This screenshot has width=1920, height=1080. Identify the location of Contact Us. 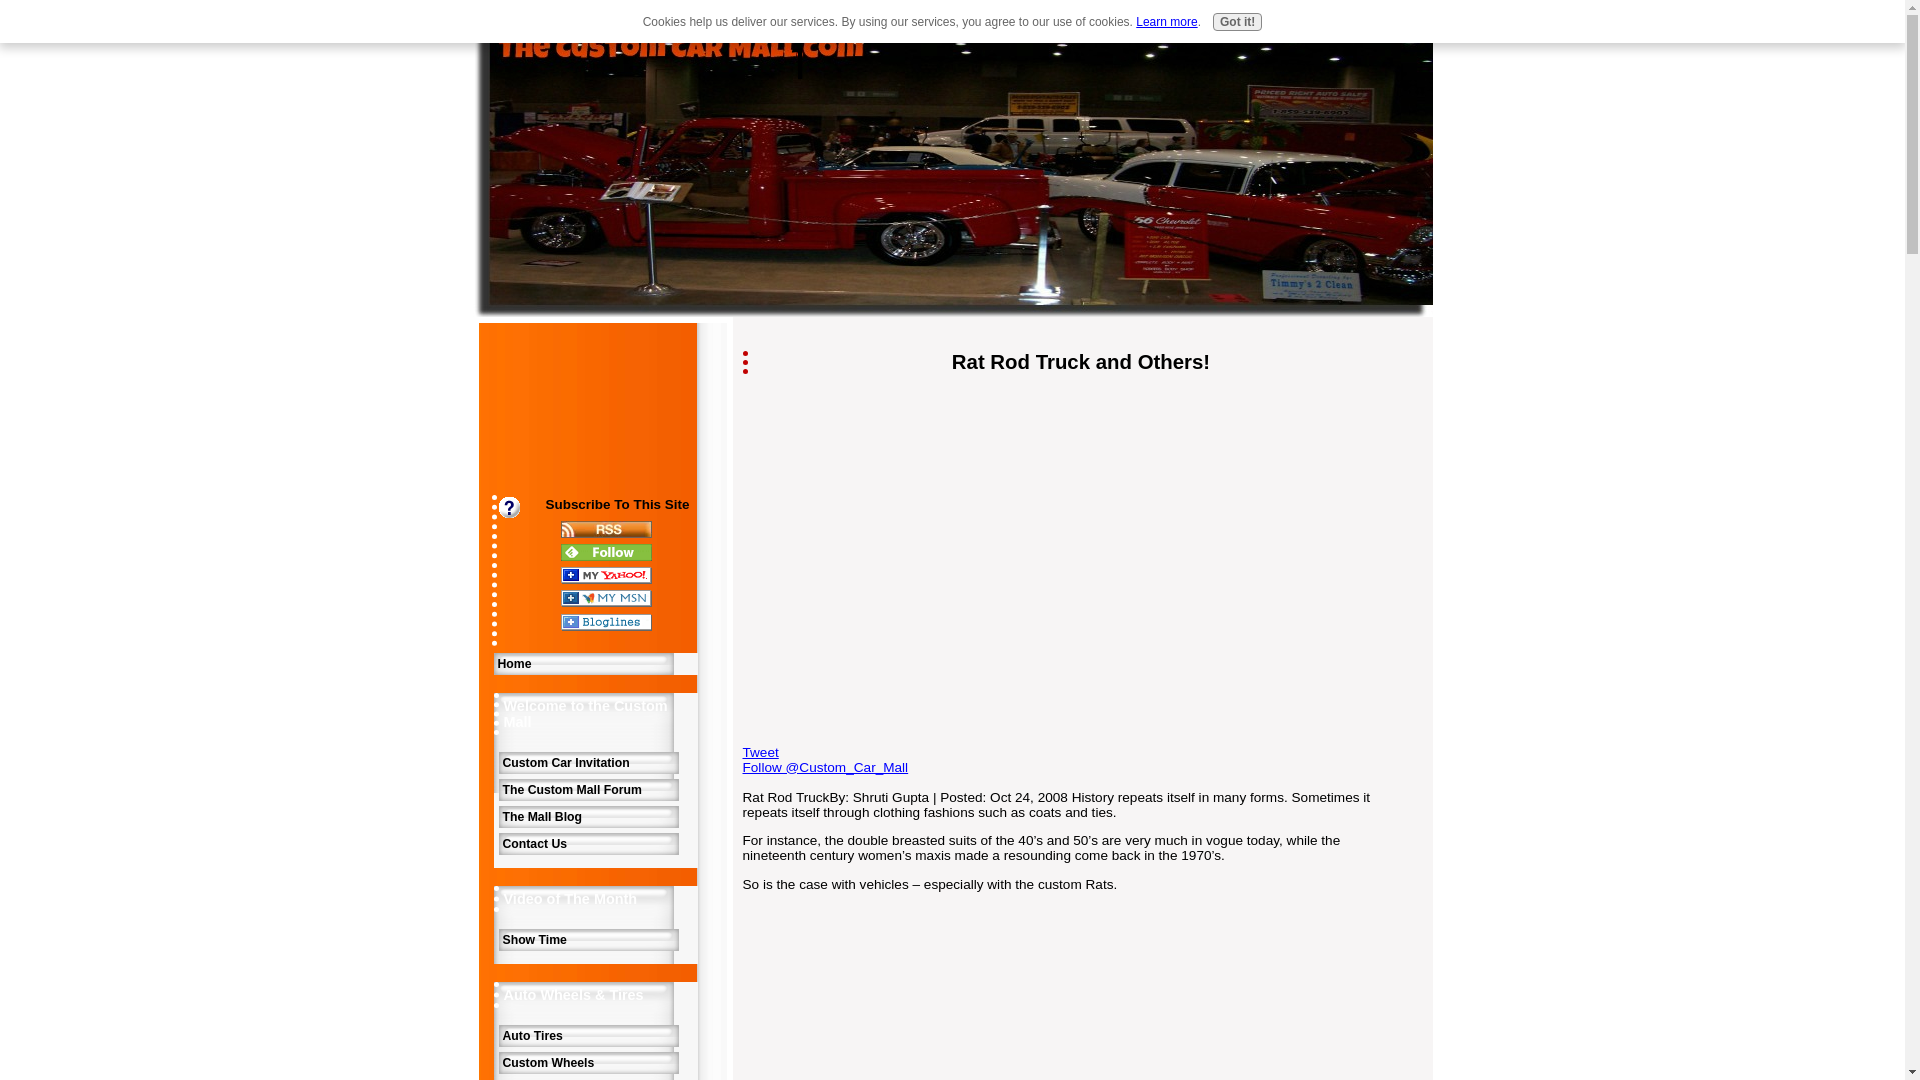
(587, 844).